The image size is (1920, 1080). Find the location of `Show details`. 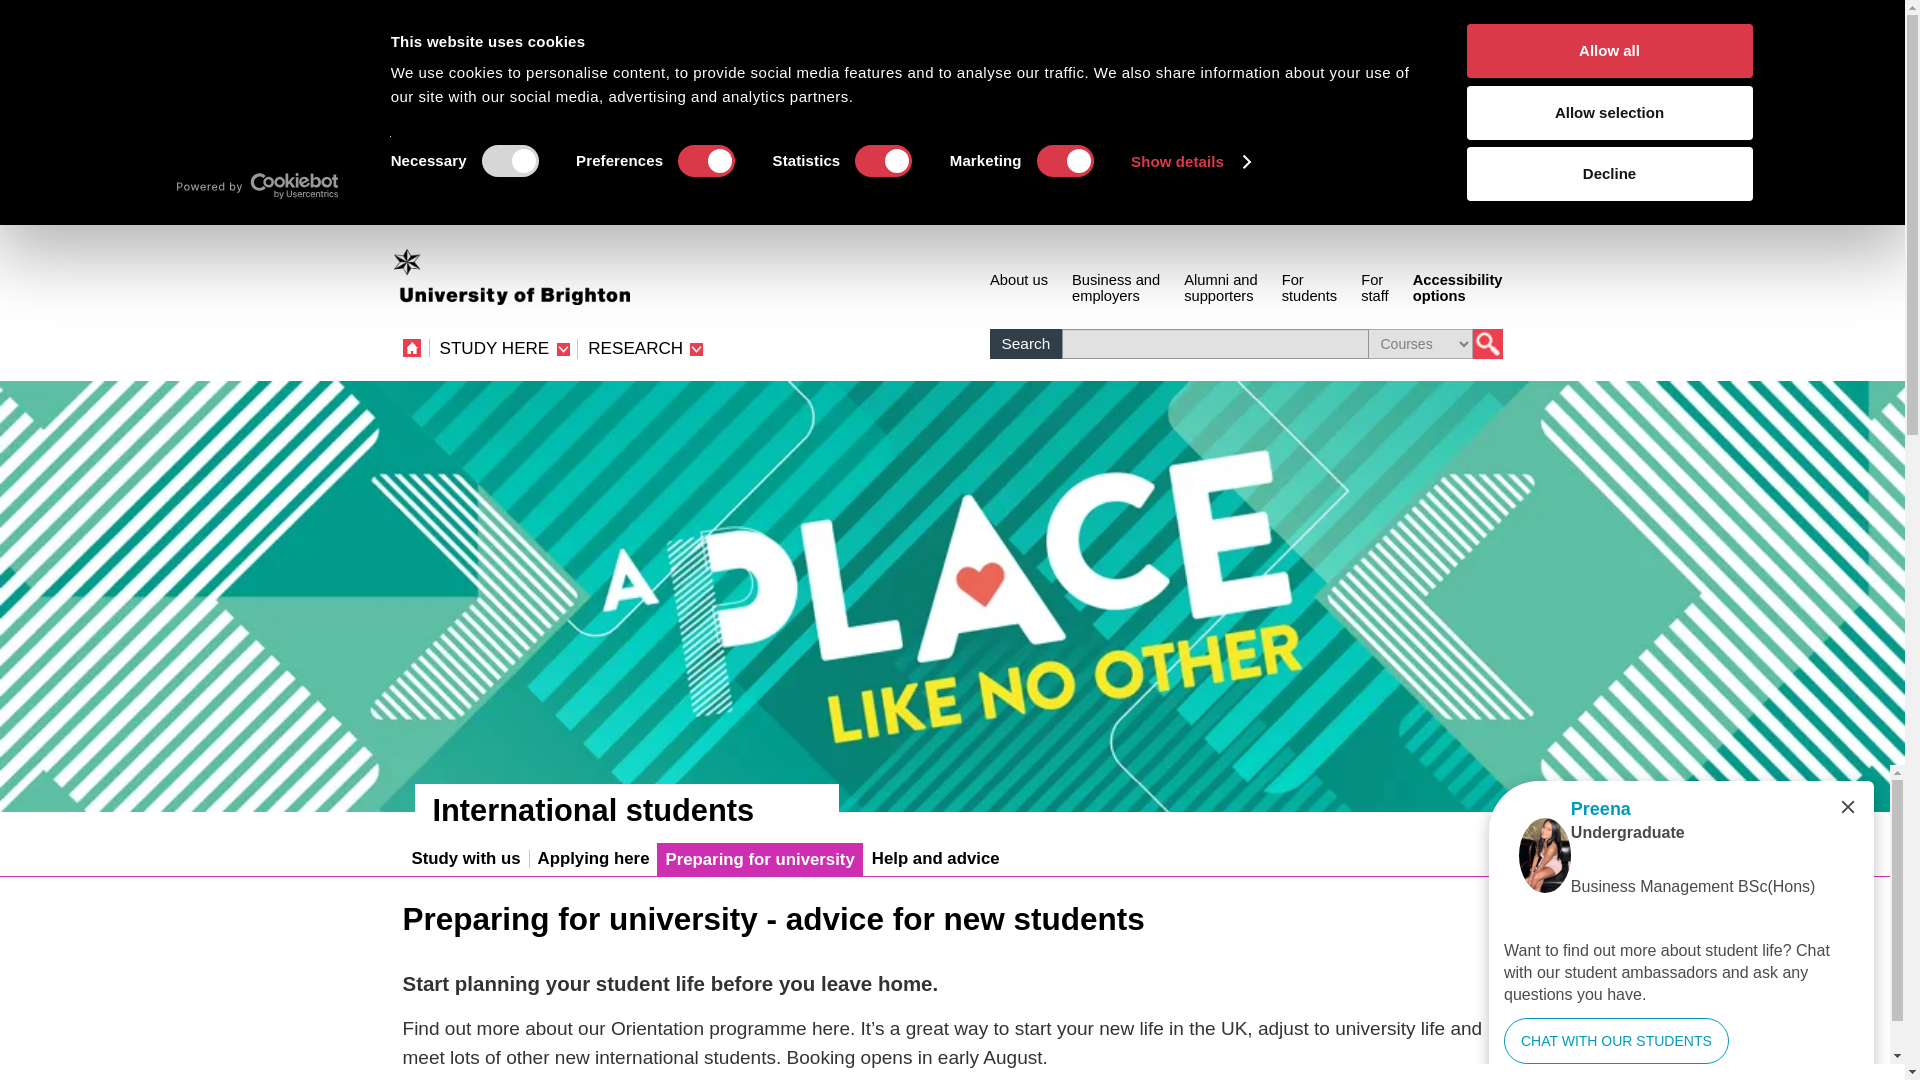

Show details is located at coordinates (1190, 162).